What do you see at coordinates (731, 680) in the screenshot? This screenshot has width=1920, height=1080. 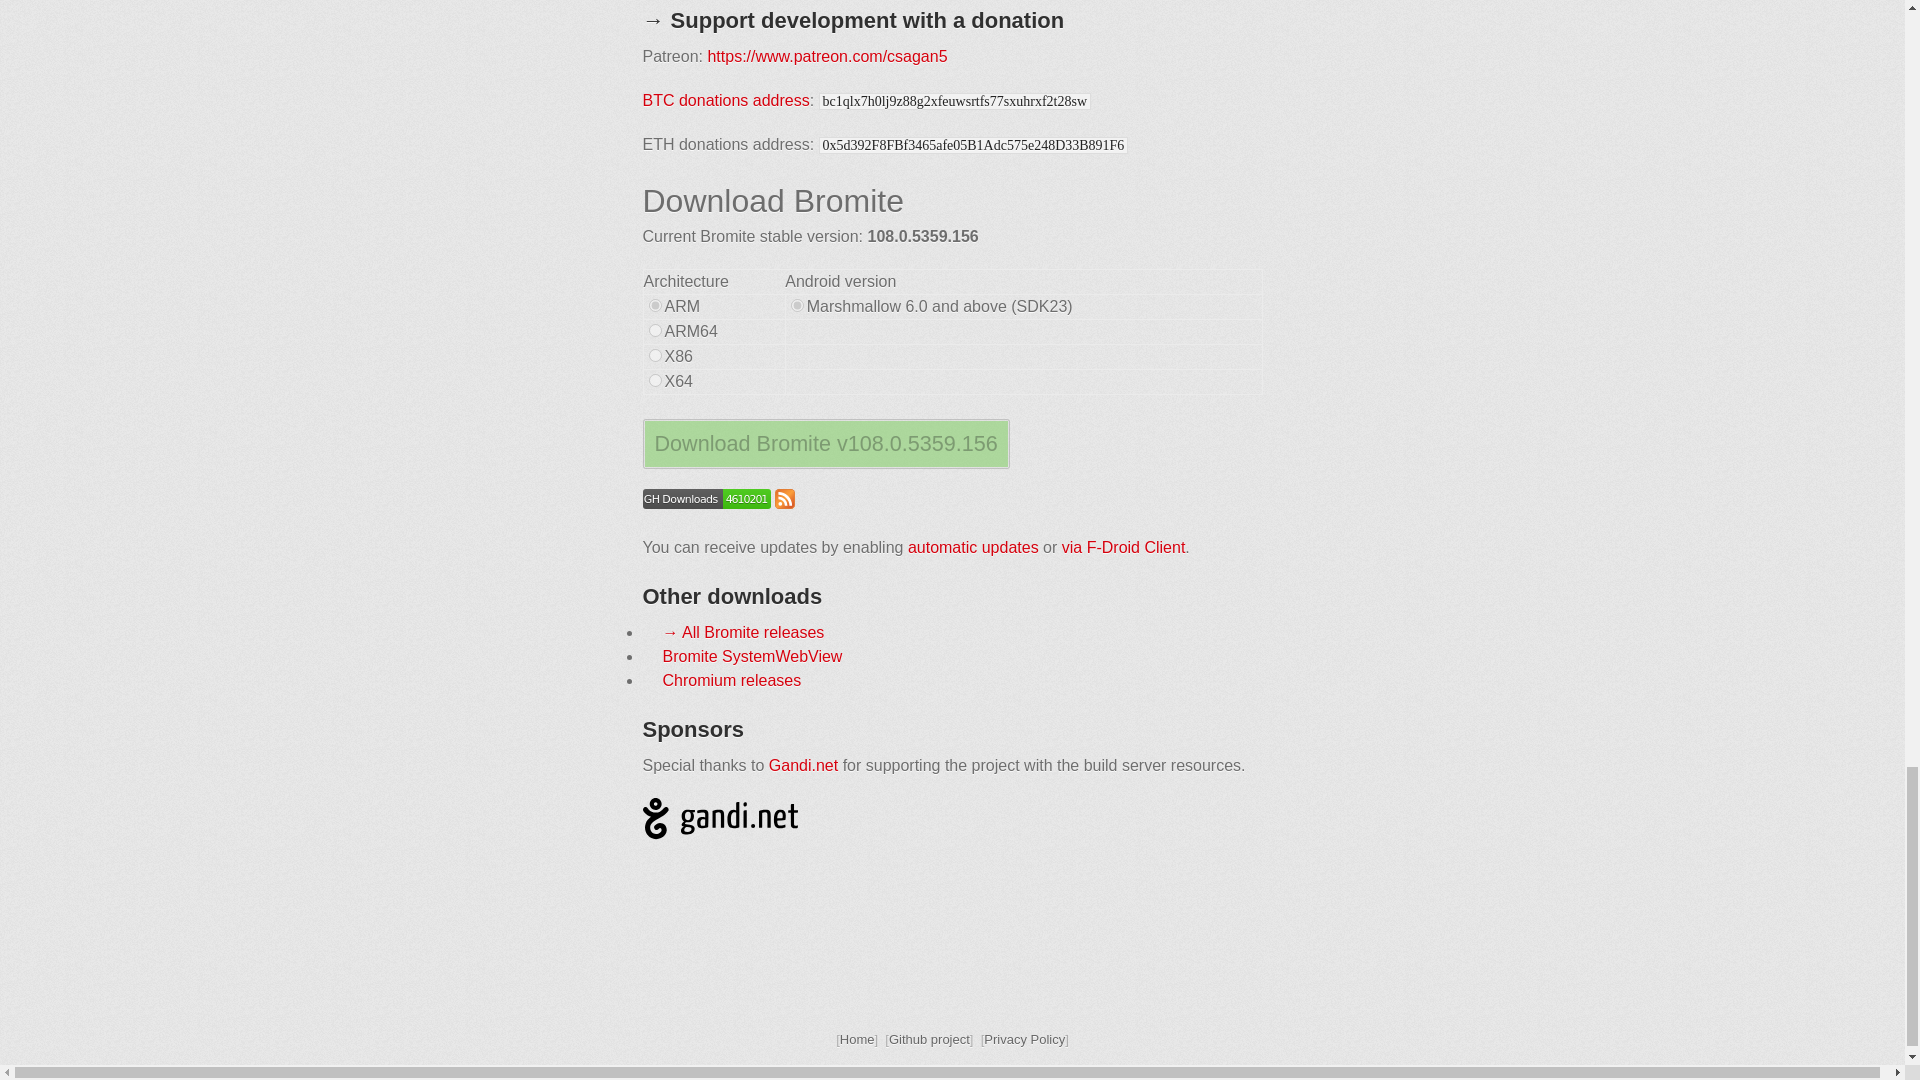 I see `Chromium releases` at bounding box center [731, 680].